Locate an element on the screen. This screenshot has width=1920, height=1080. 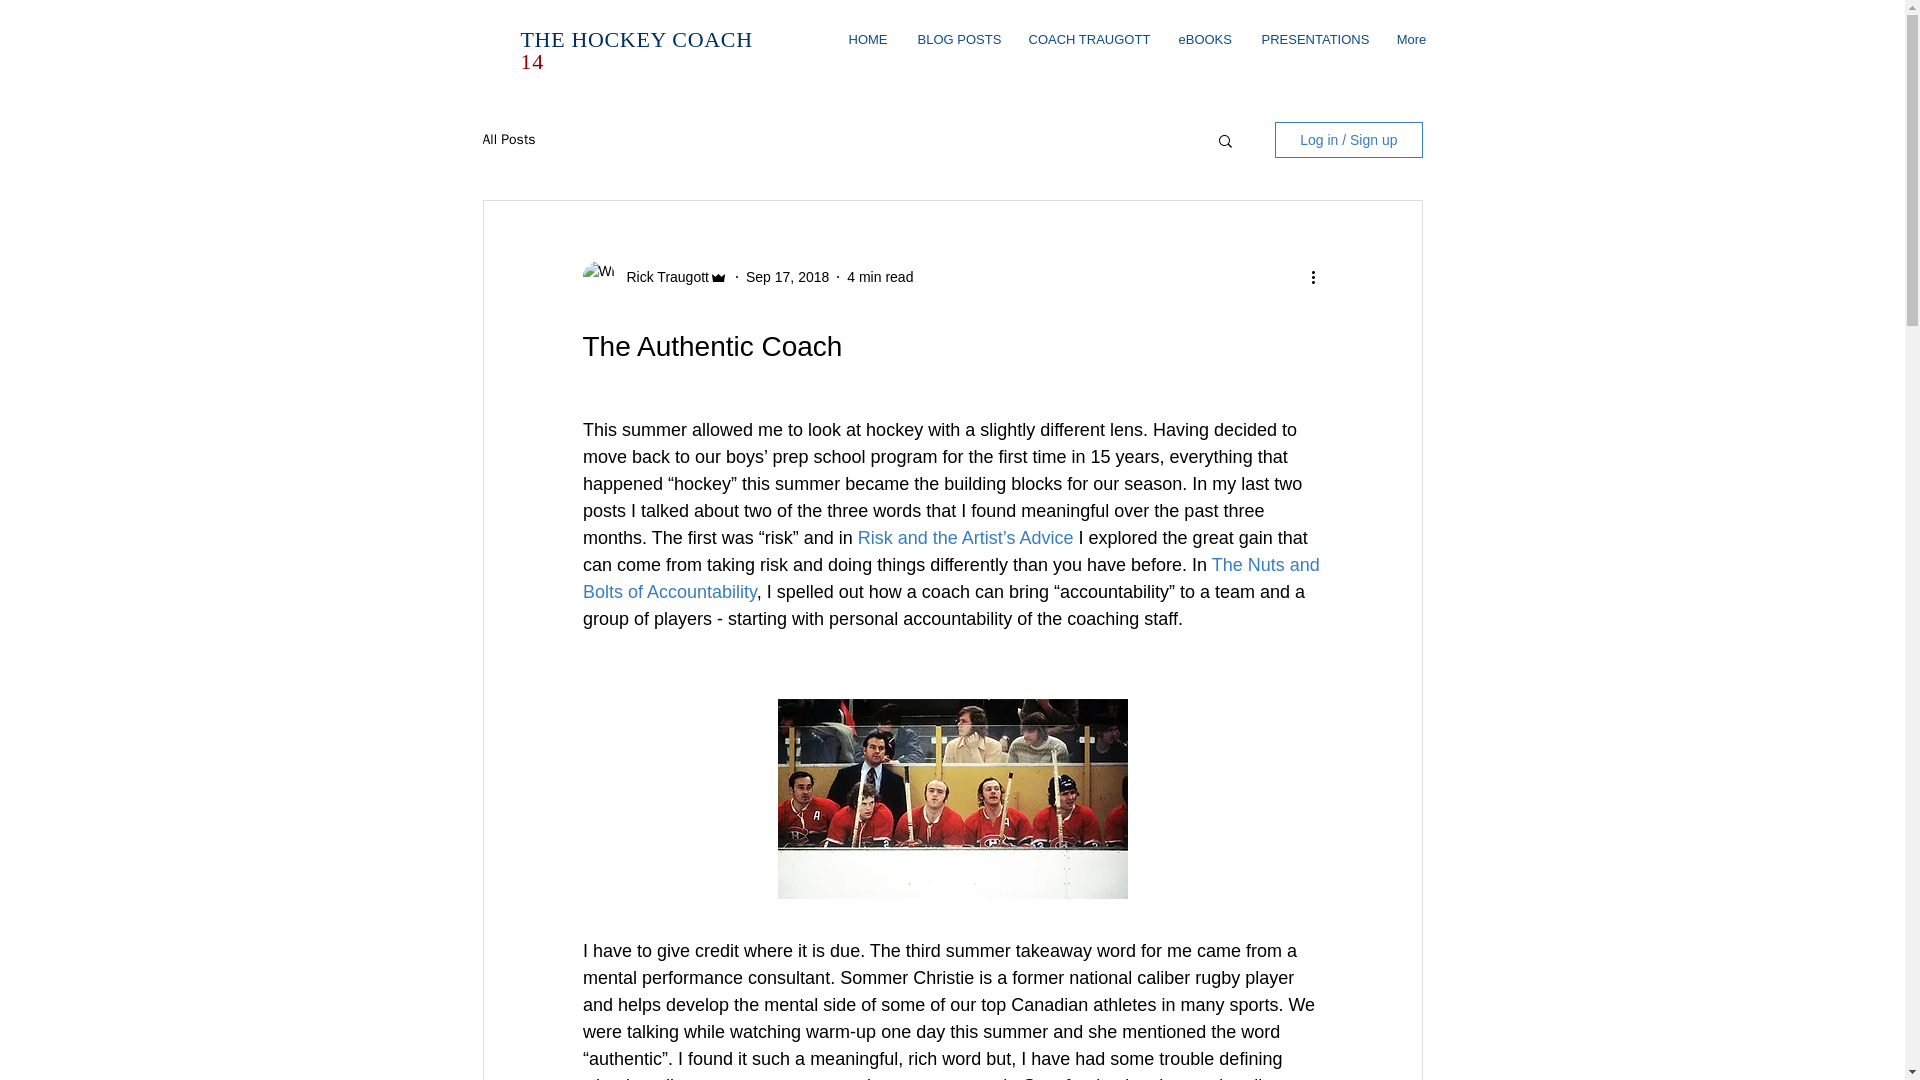
HOME is located at coordinates (868, 40).